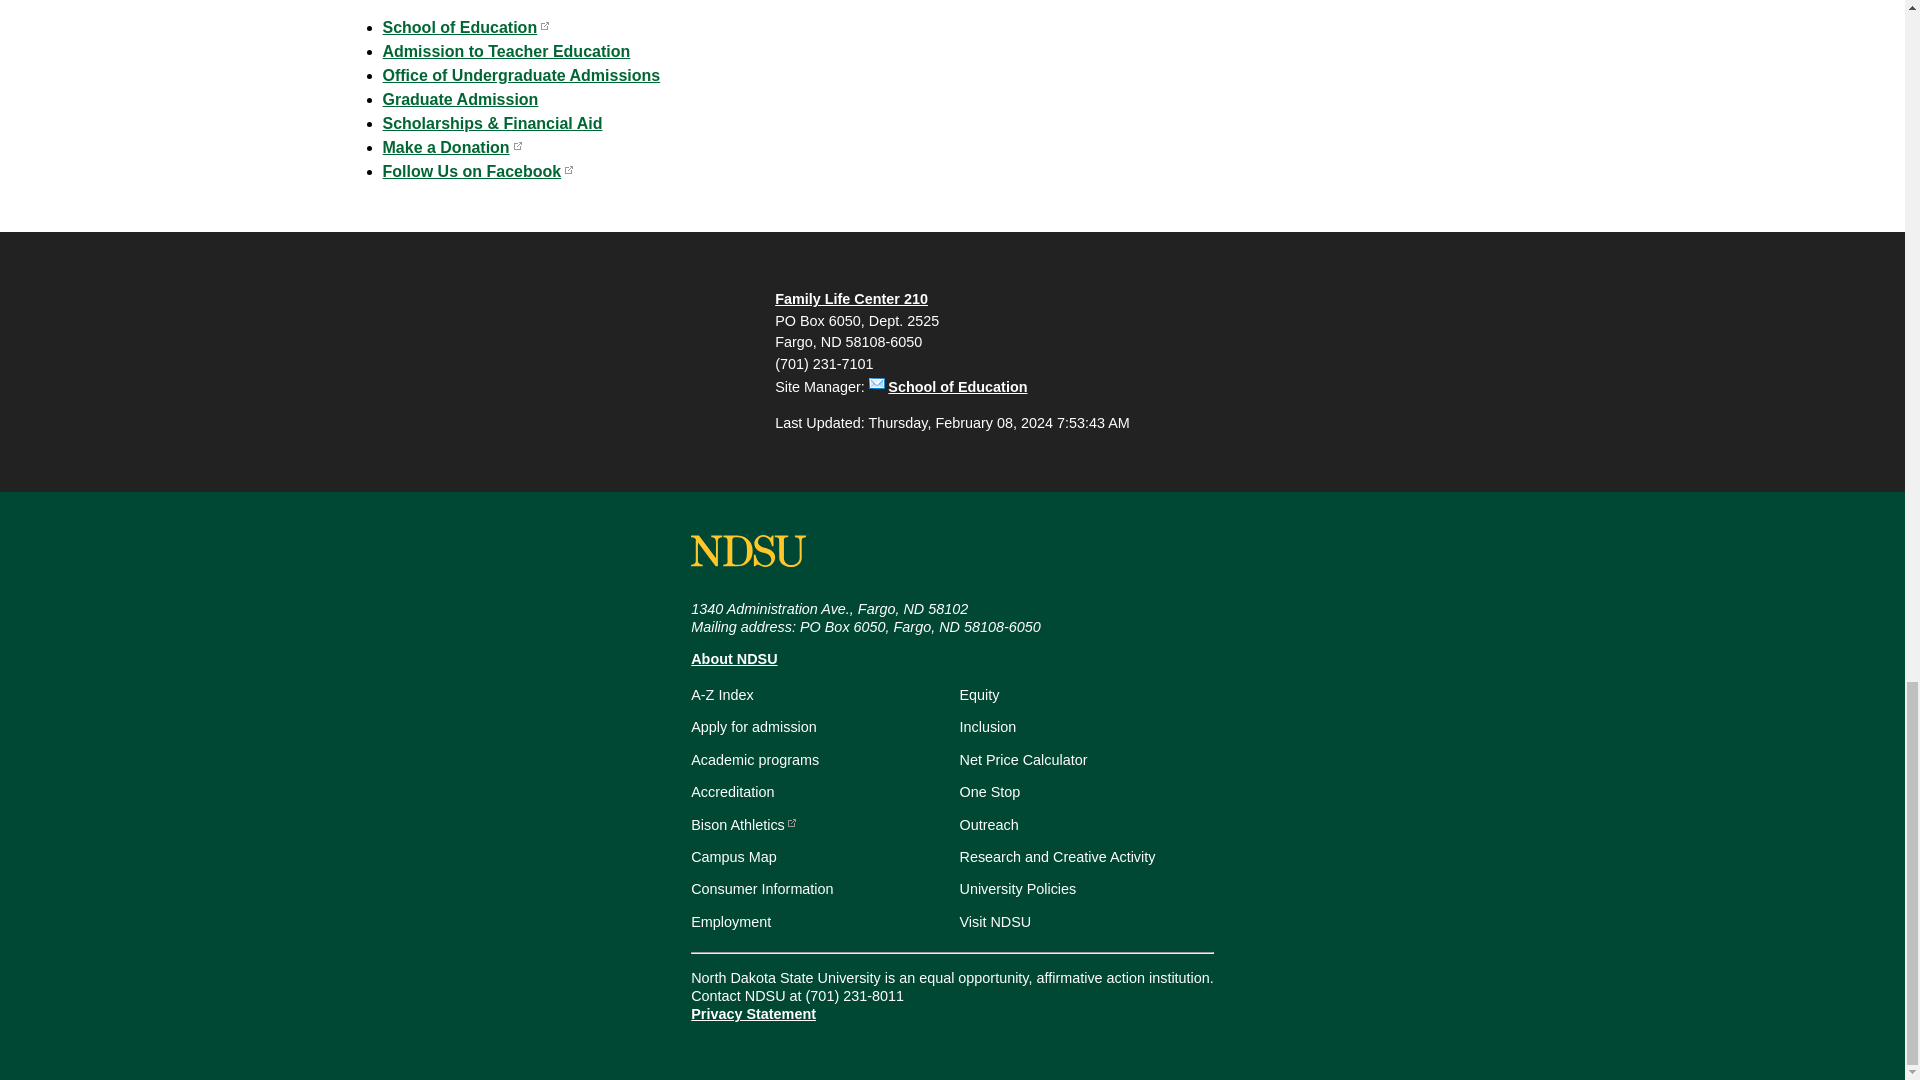  I want to click on Undergraduate Admission, so click(521, 75).